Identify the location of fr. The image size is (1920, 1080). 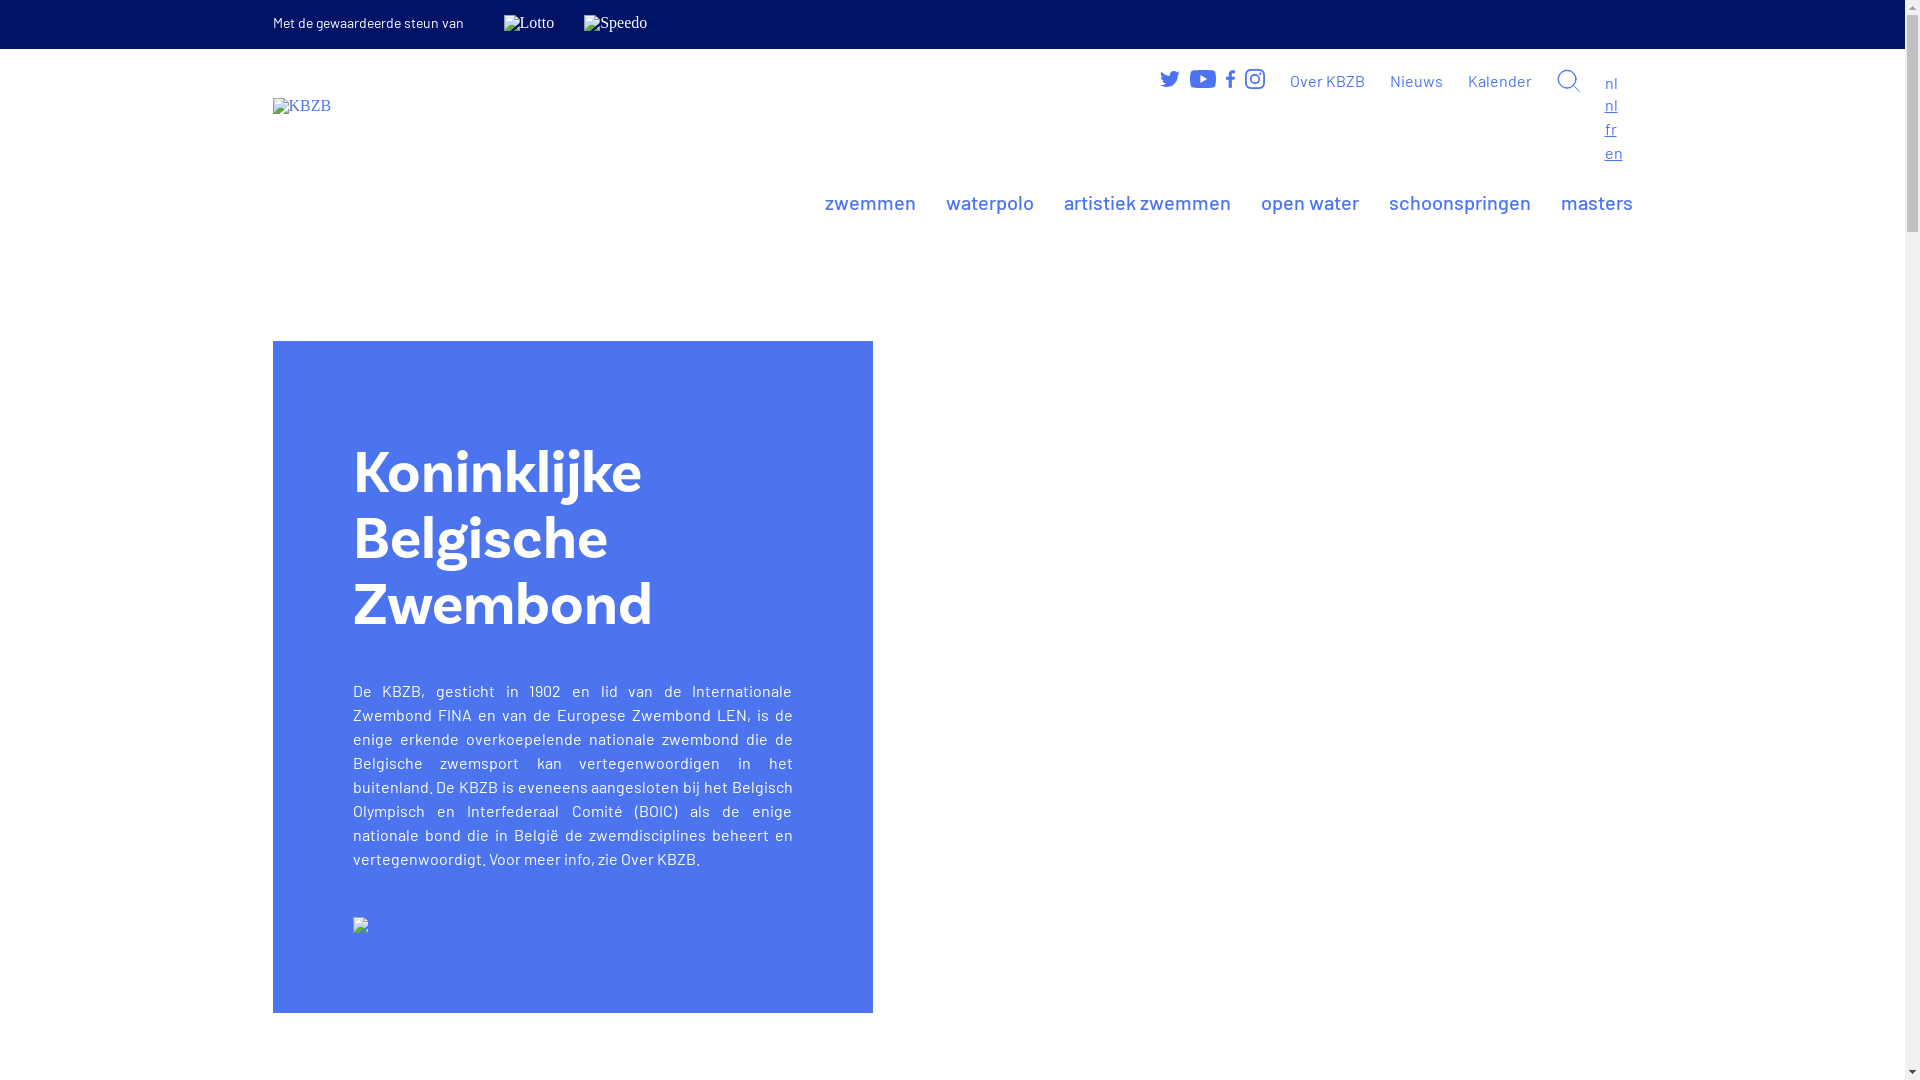
(1610, 128).